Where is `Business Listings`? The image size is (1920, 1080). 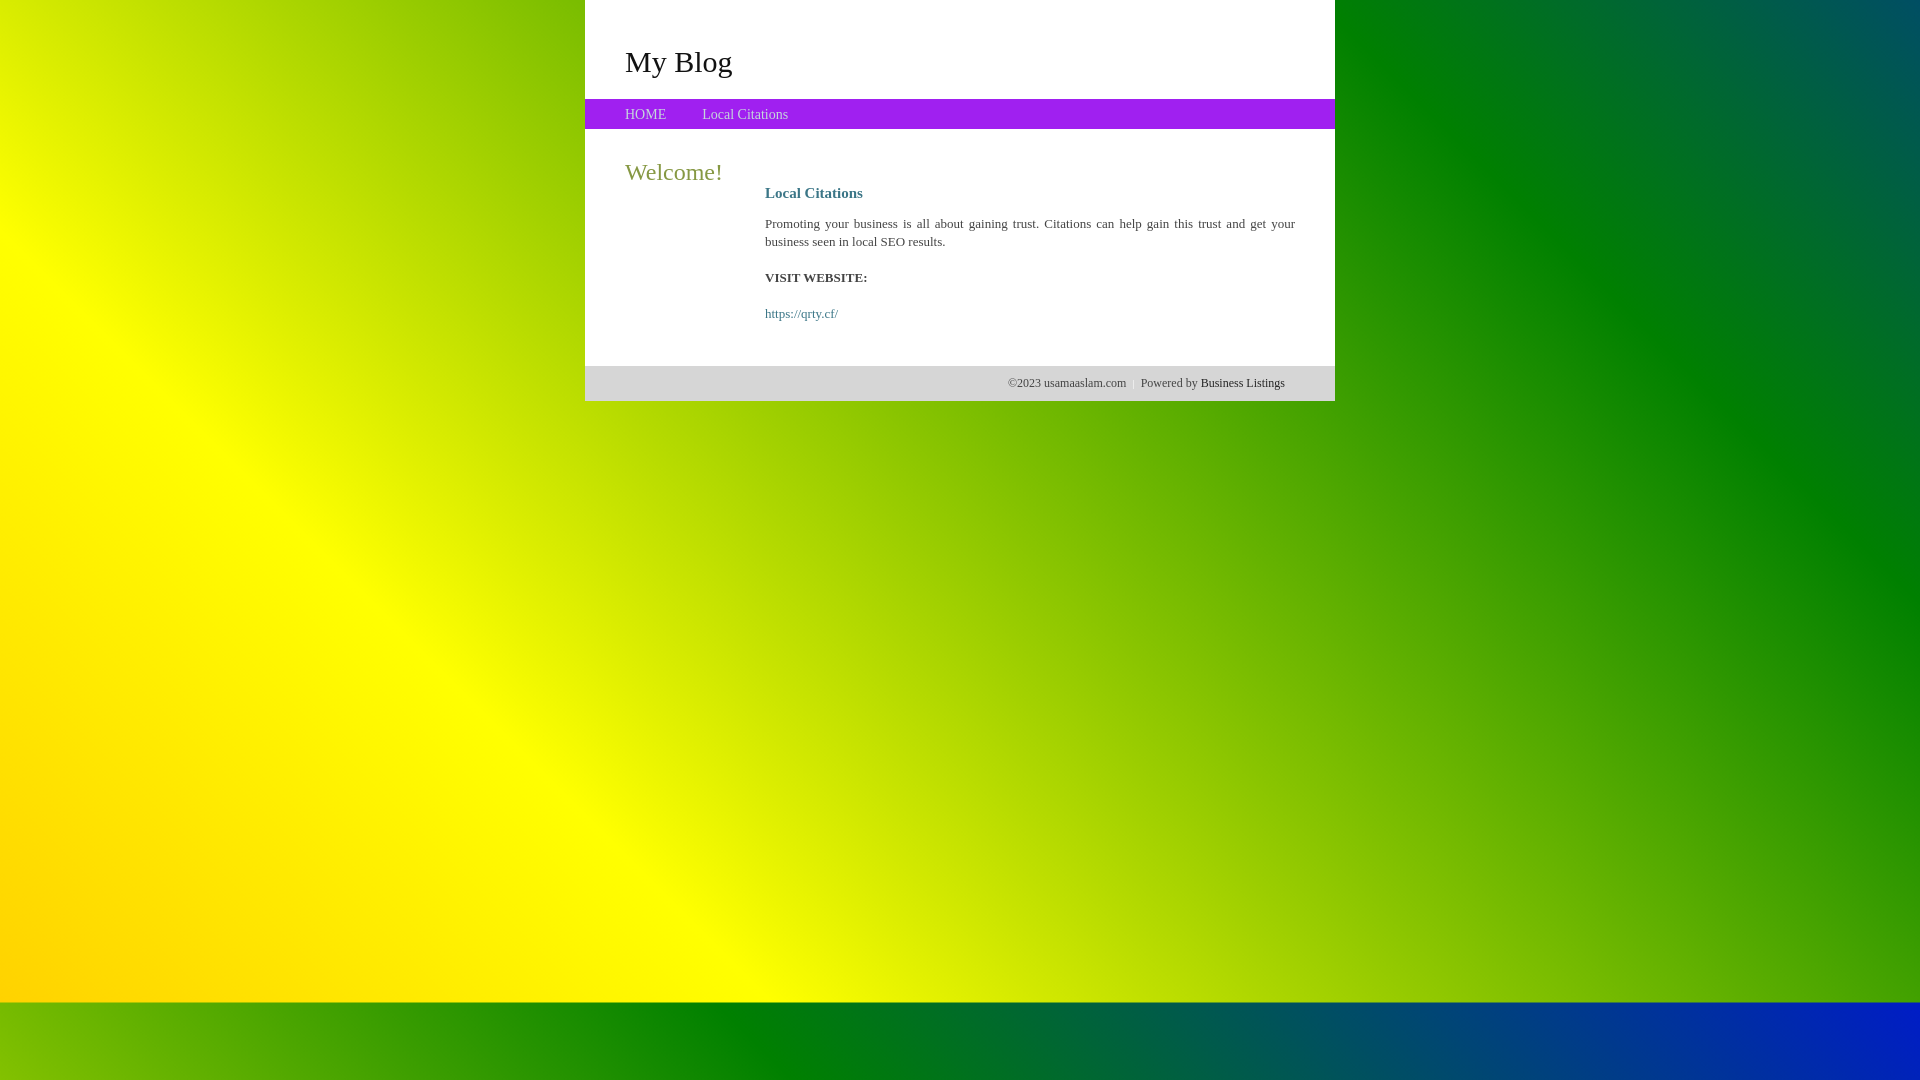 Business Listings is located at coordinates (1243, 383).